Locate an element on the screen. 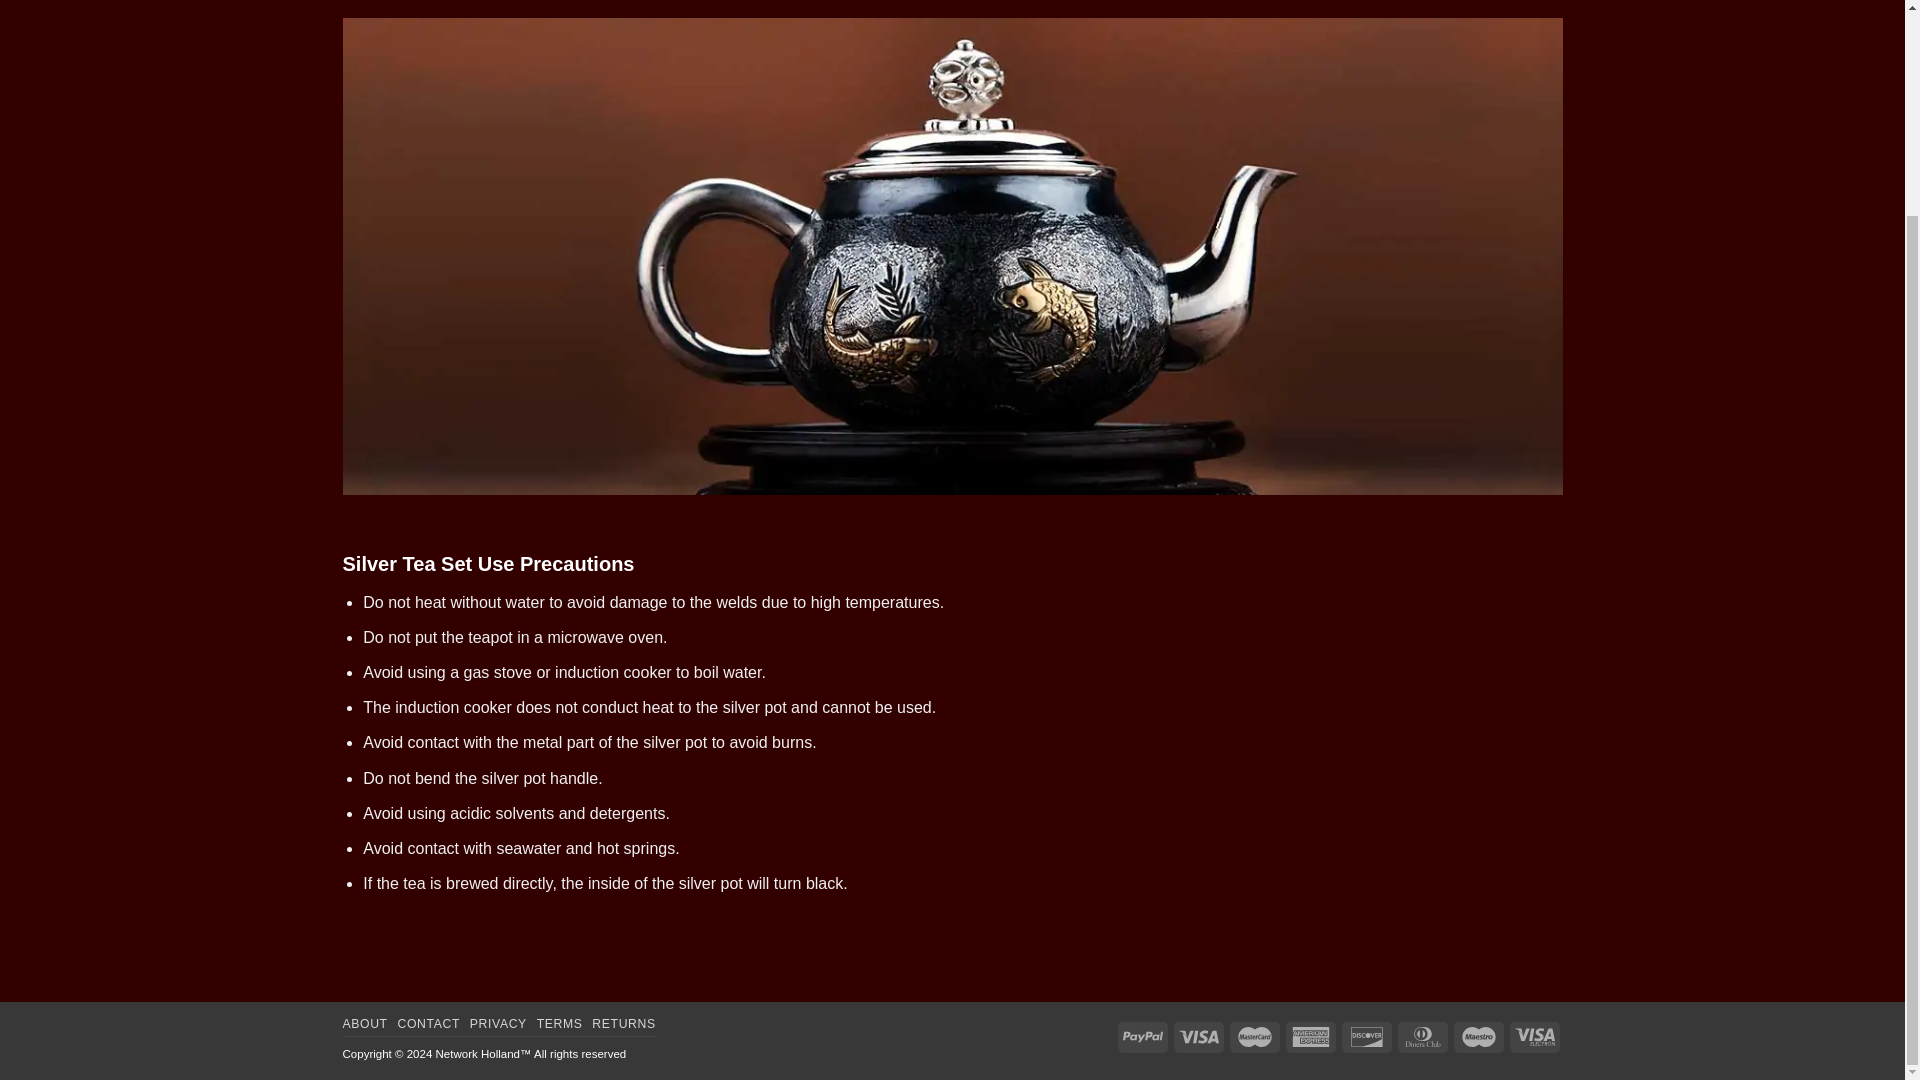 The height and width of the screenshot is (1080, 1920). induction cooker is located at coordinates (454, 707).